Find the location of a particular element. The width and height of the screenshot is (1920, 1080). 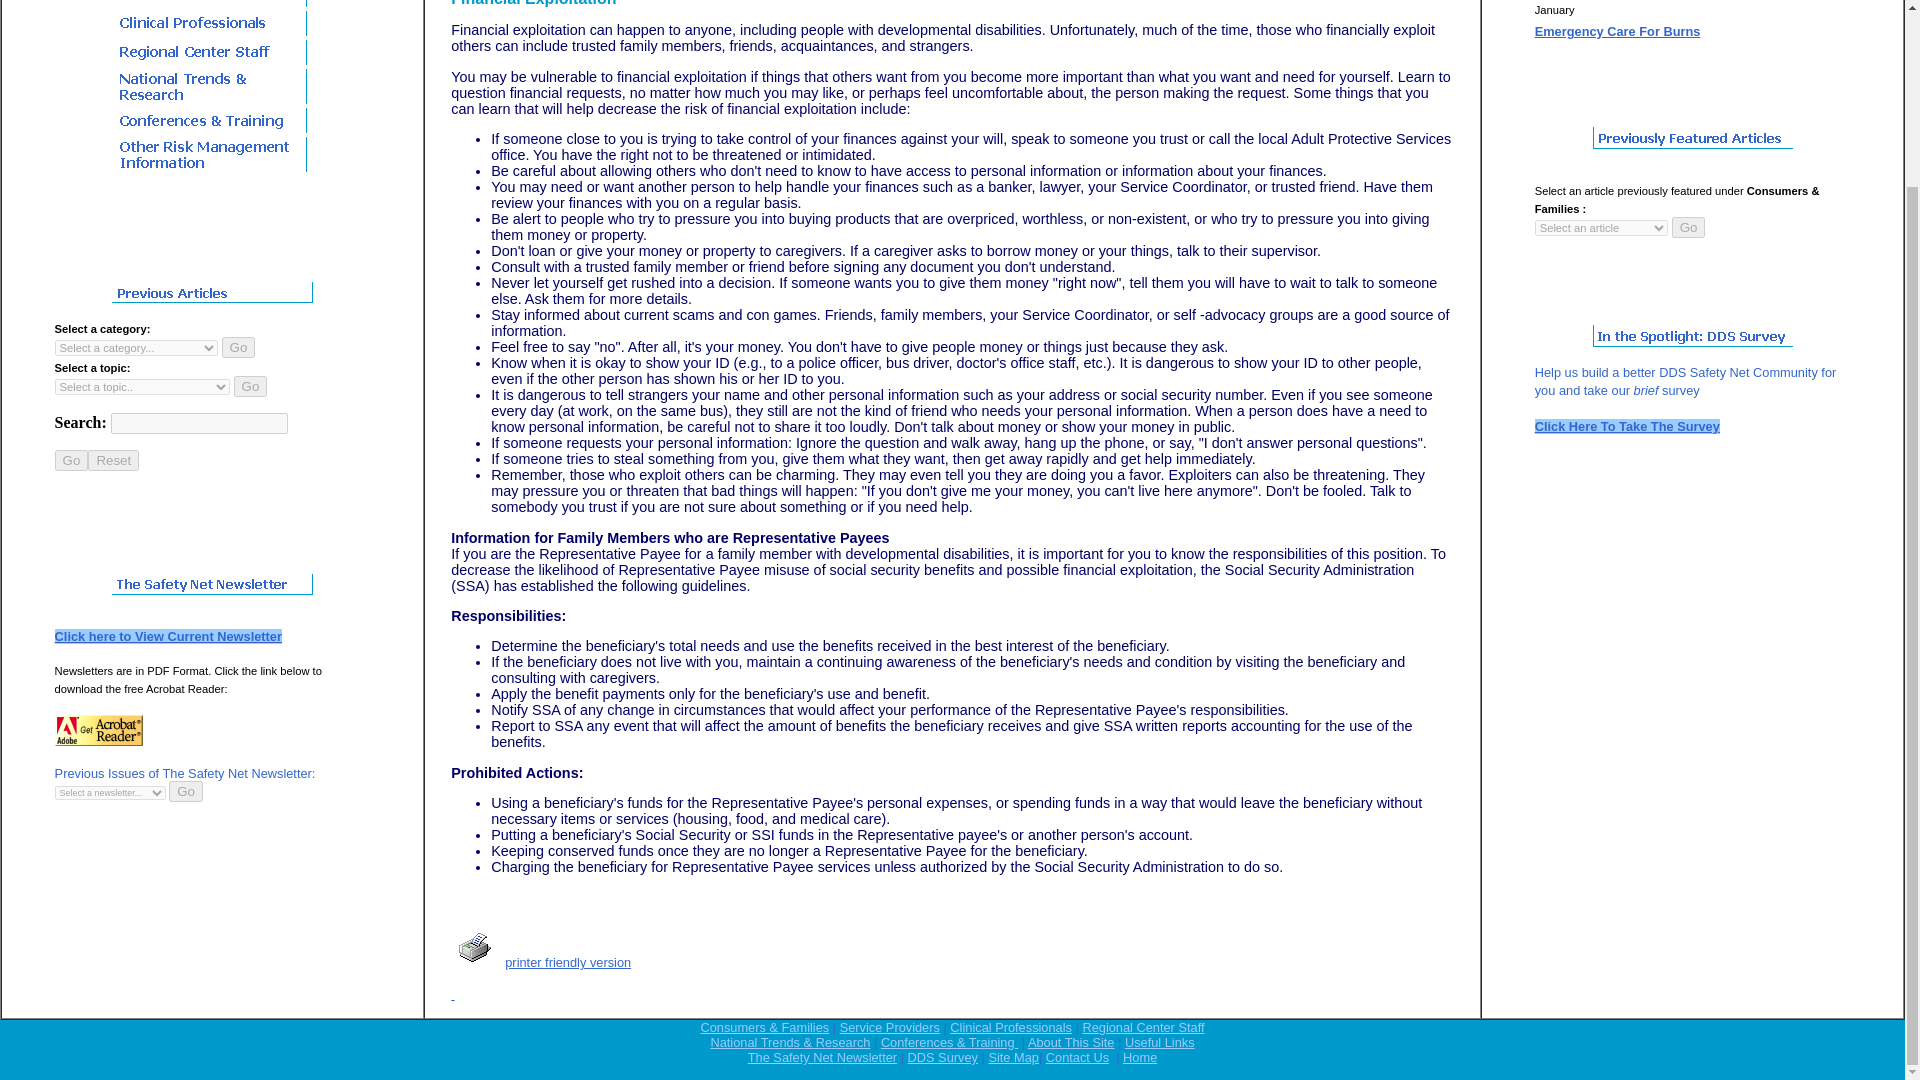

Go is located at coordinates (72, 460).